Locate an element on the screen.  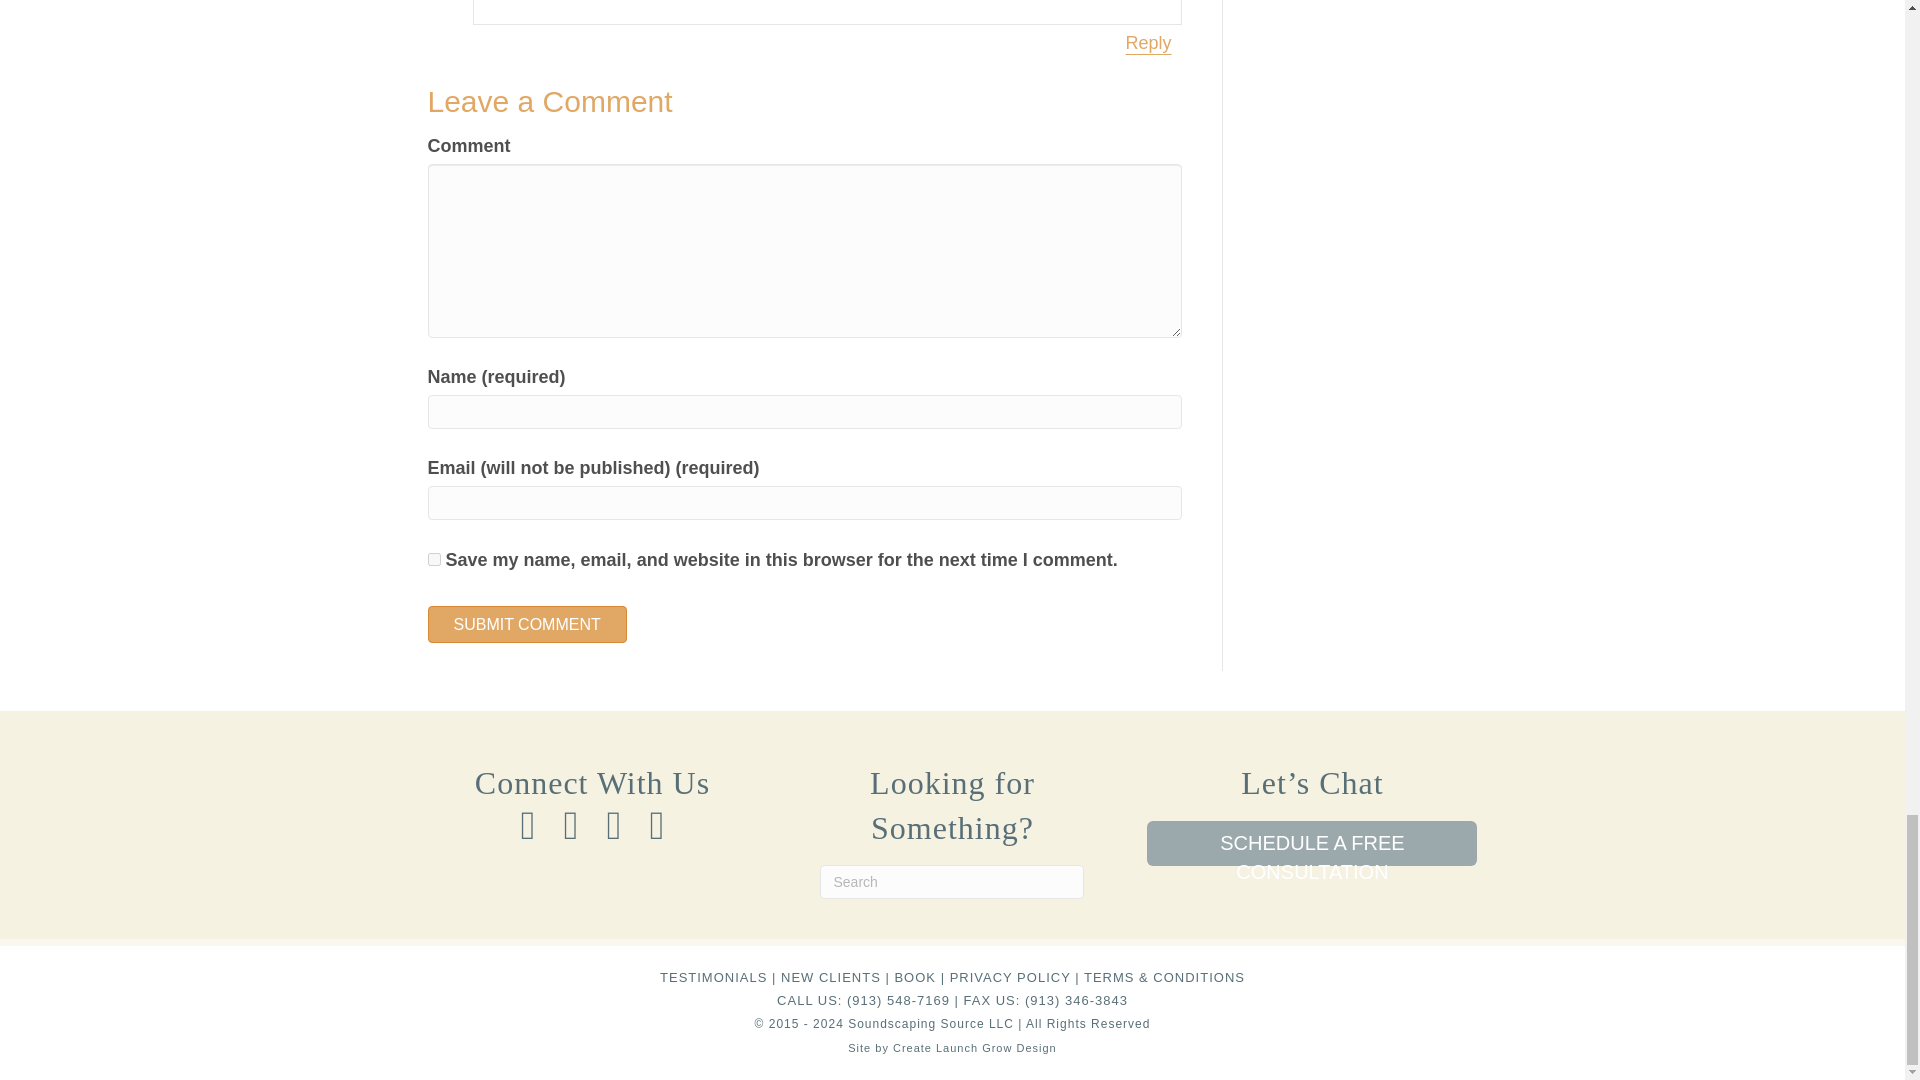
Submit Comment is located at coordinates (528, 624).